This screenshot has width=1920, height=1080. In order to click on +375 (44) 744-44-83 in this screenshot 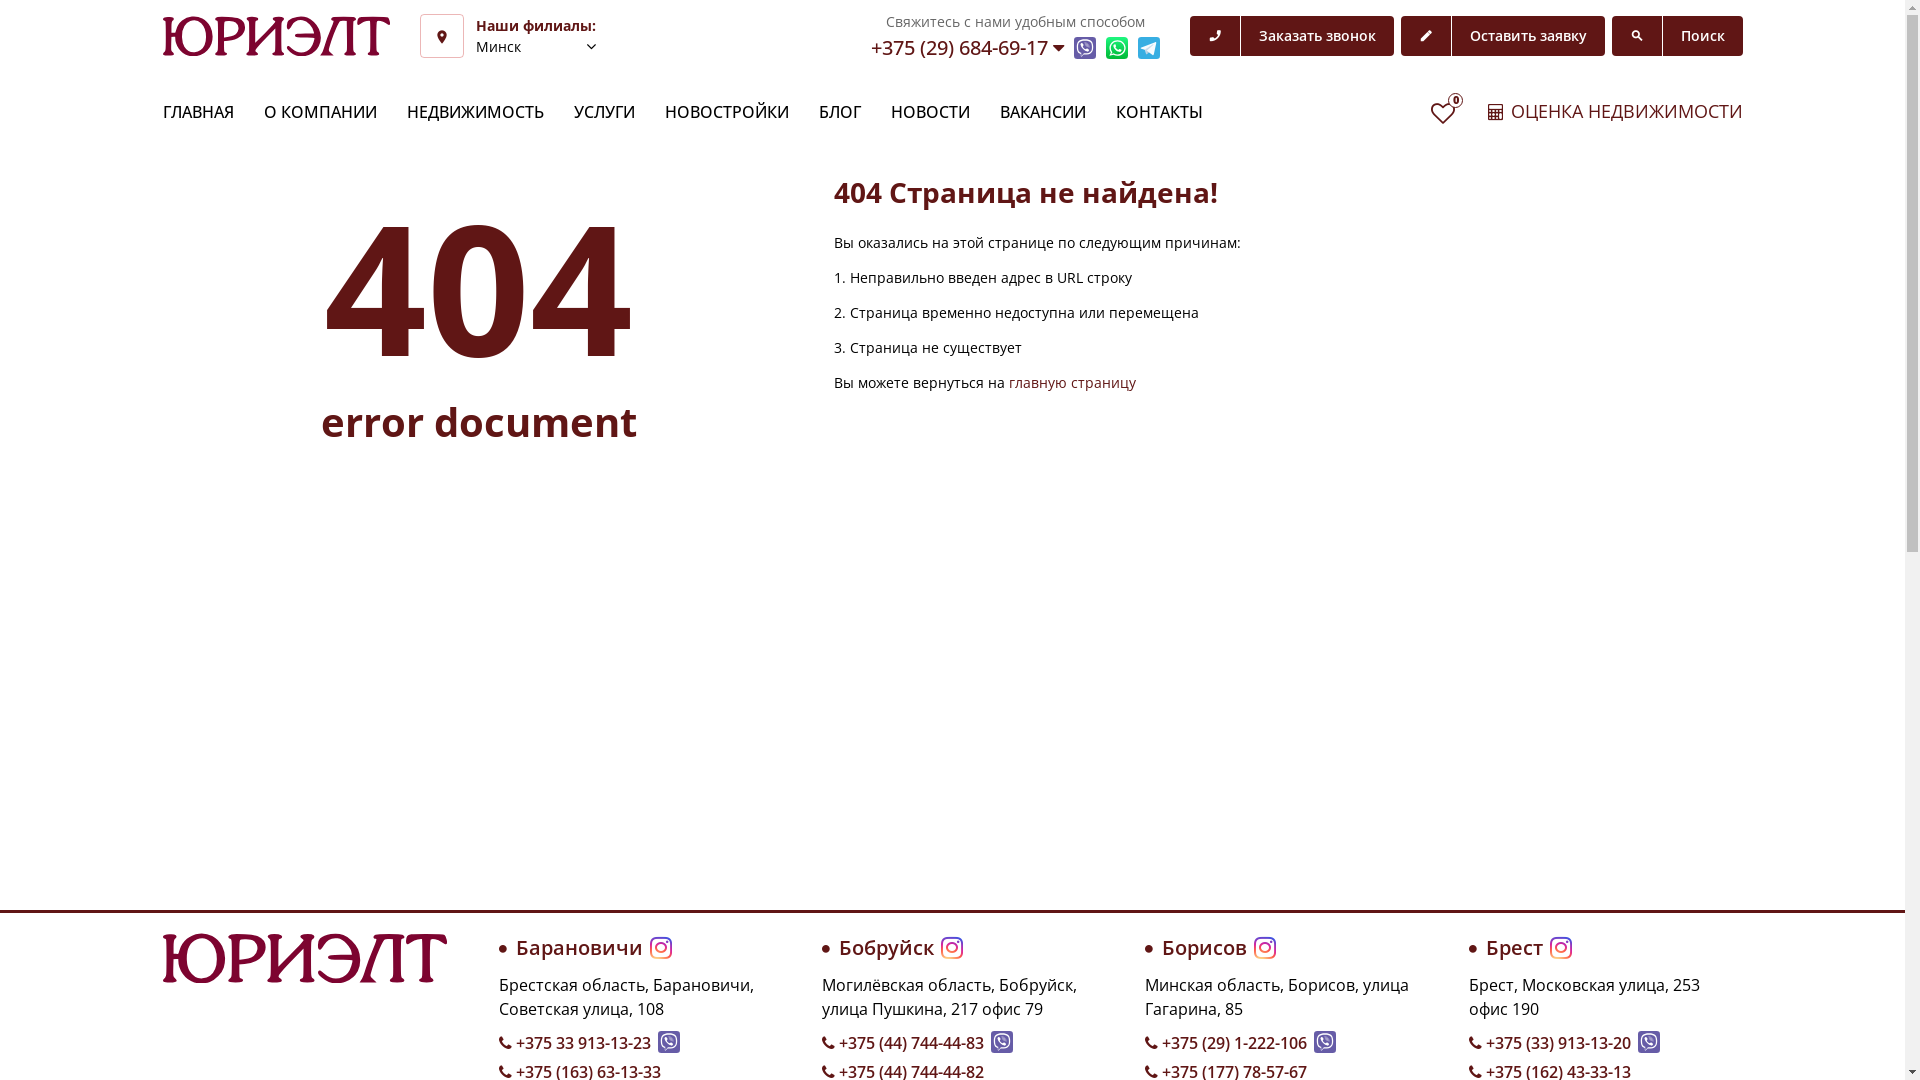, I will do `click(902, 1043)`.